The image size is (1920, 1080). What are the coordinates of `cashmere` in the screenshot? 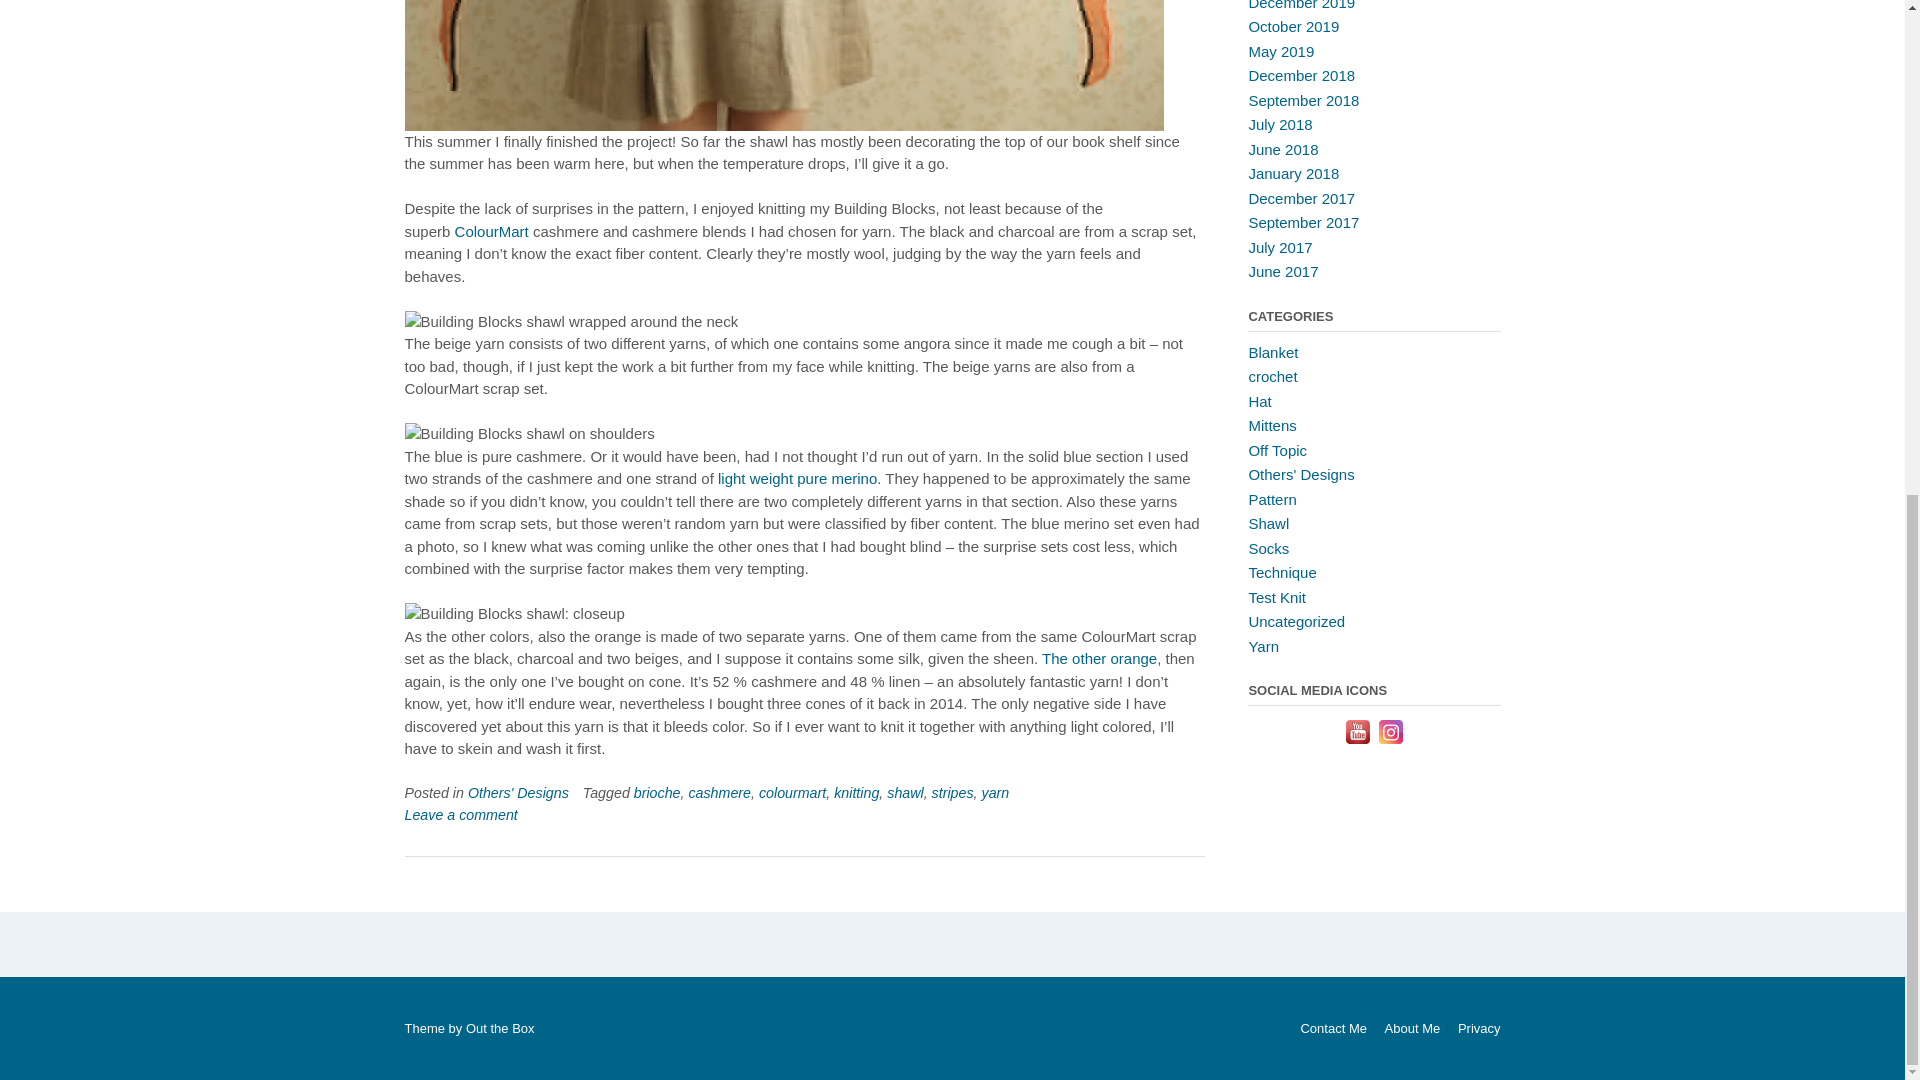 It's located at (718, 793).